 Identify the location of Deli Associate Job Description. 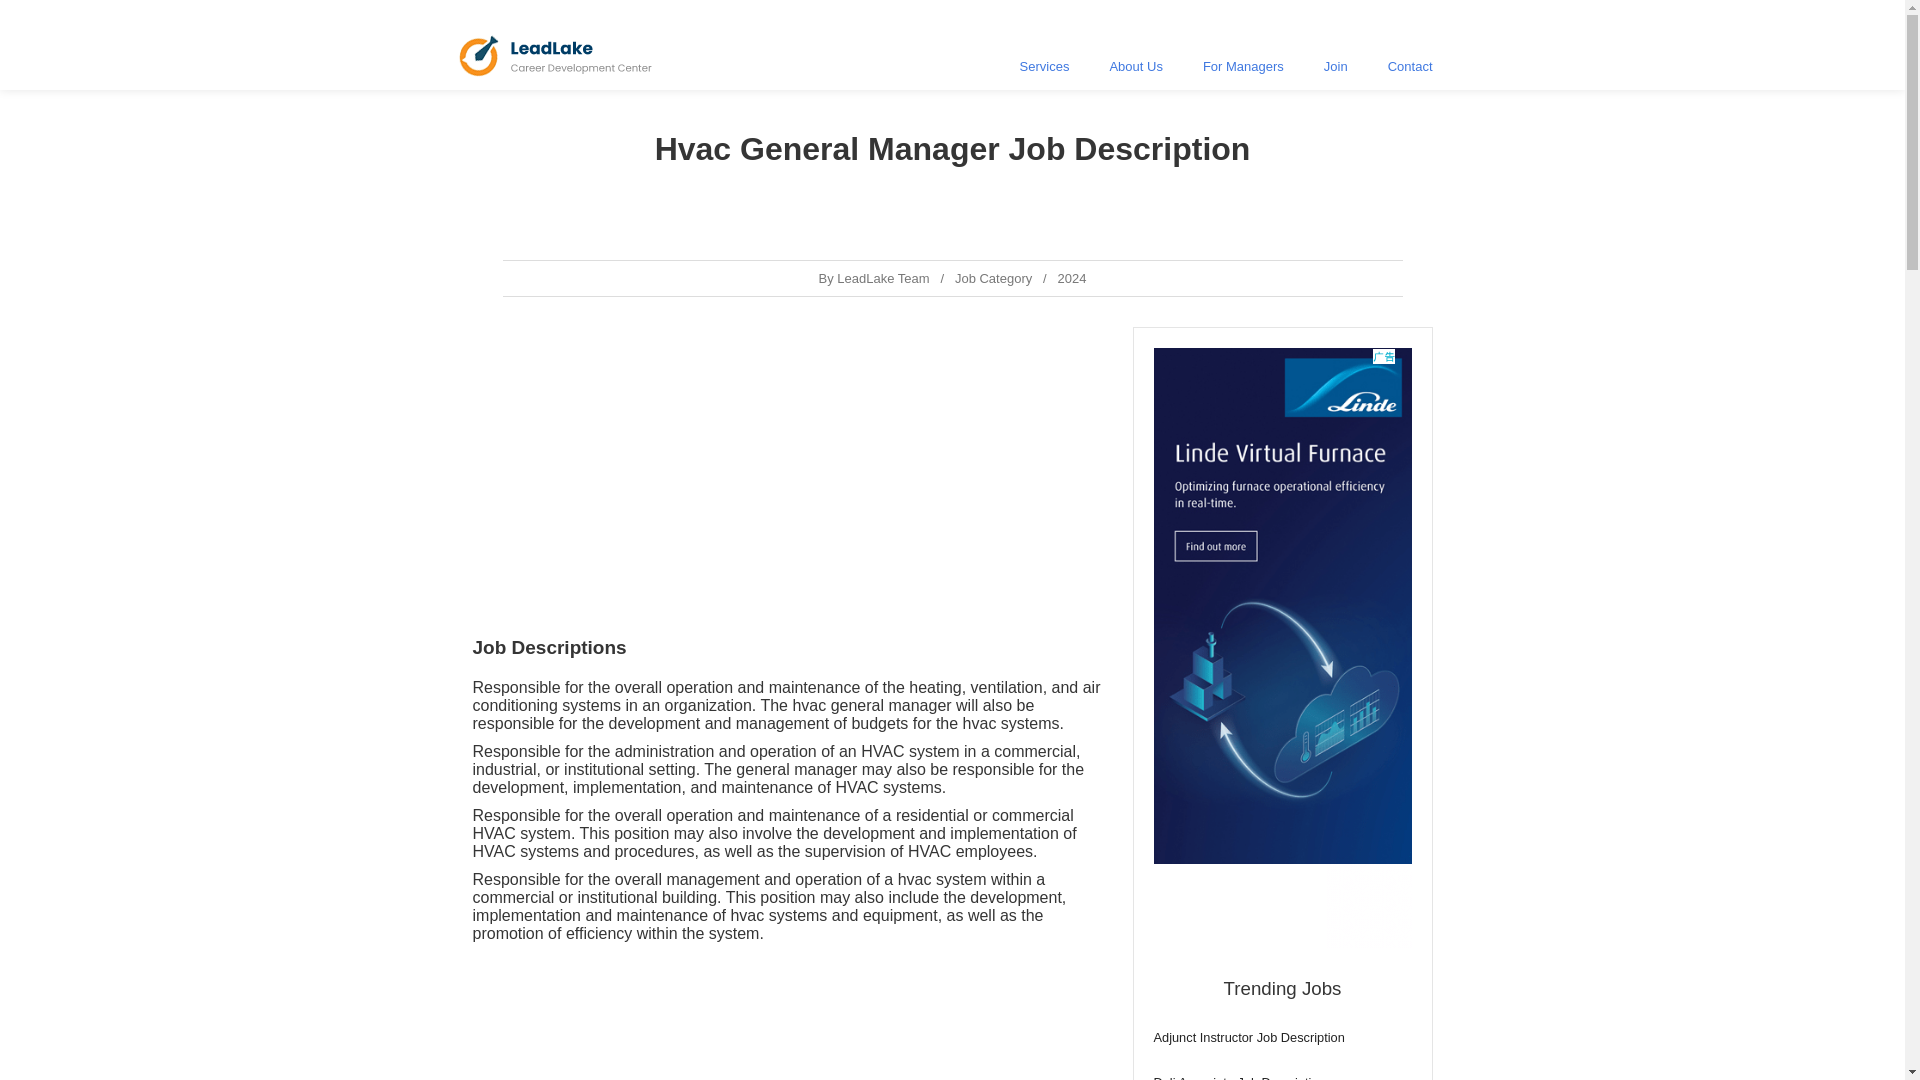
(1282, 1077).